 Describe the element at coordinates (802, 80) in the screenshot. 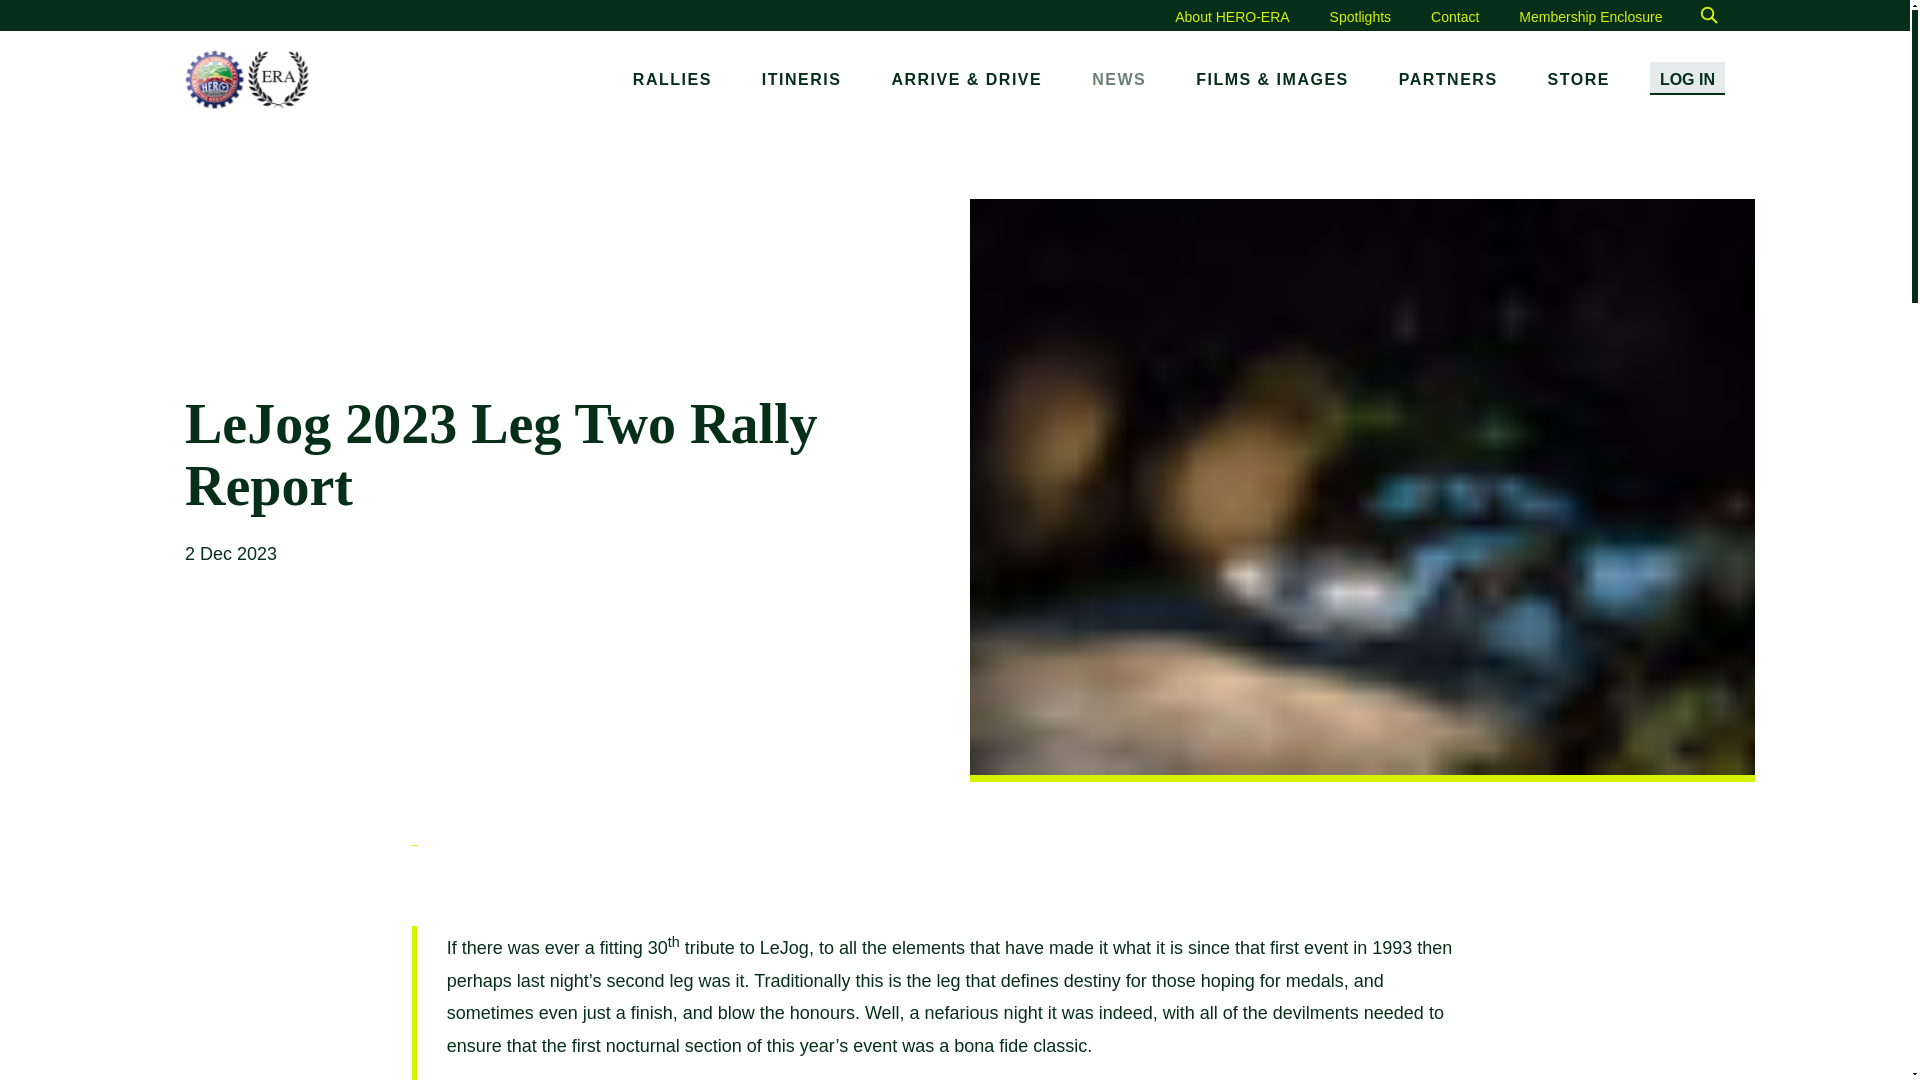

I see `ITINERIS` at that location.